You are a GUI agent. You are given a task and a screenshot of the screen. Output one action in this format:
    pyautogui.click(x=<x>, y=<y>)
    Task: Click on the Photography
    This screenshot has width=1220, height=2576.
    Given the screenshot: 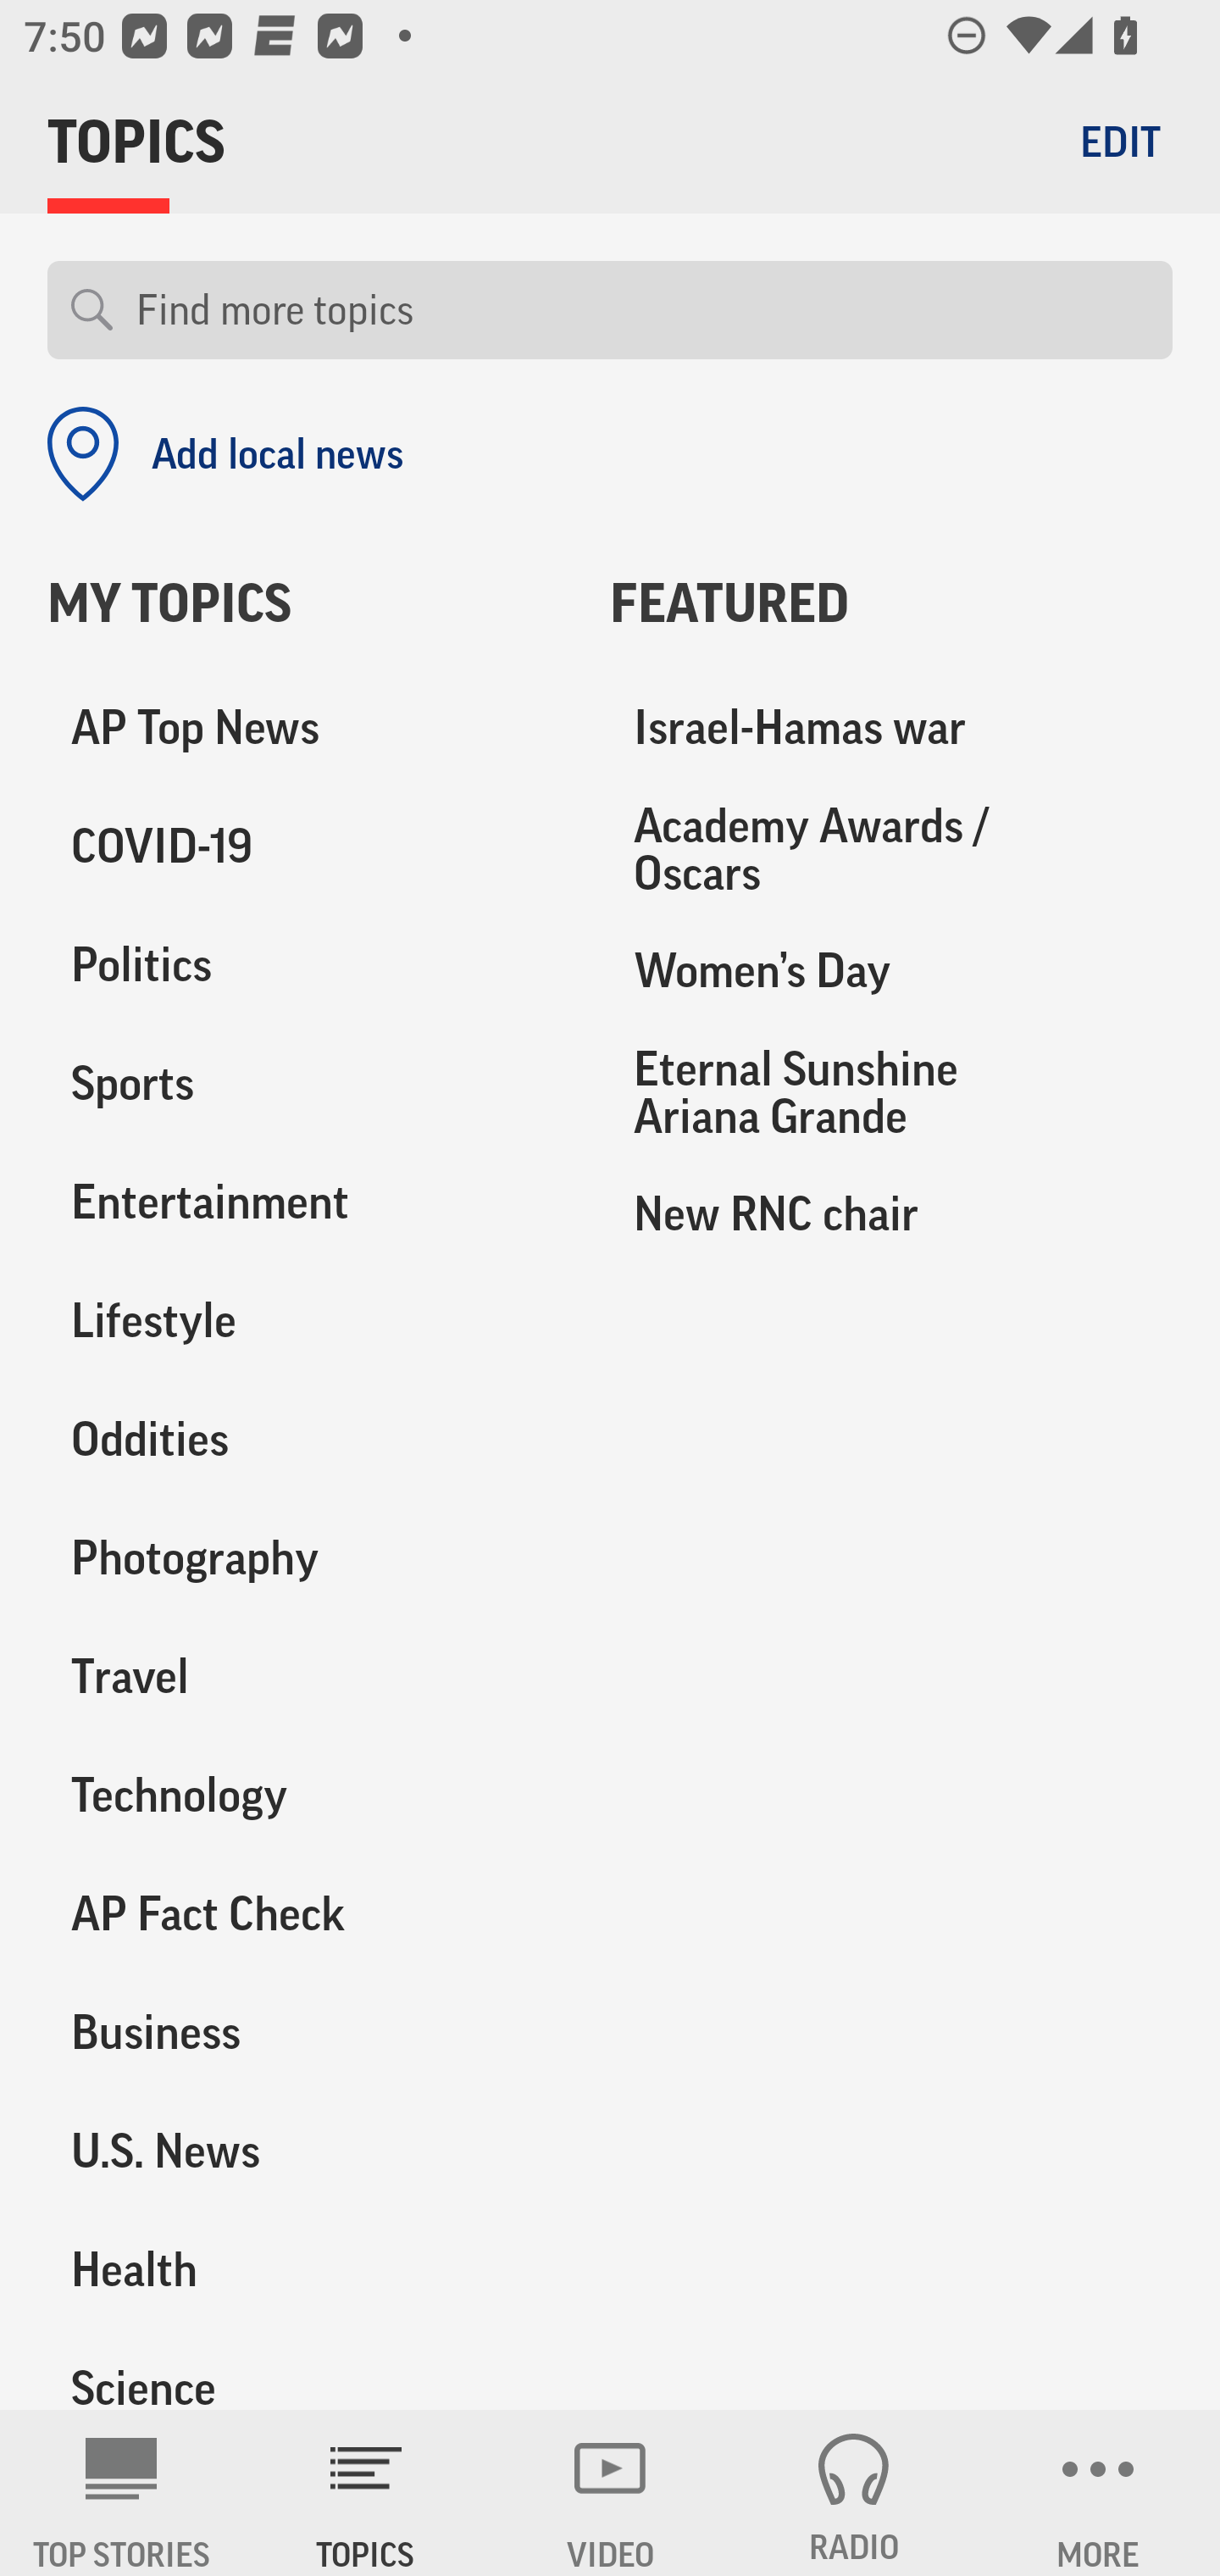 What is the action you would take?
    pyautogui.click(x=305, y=1558)
    